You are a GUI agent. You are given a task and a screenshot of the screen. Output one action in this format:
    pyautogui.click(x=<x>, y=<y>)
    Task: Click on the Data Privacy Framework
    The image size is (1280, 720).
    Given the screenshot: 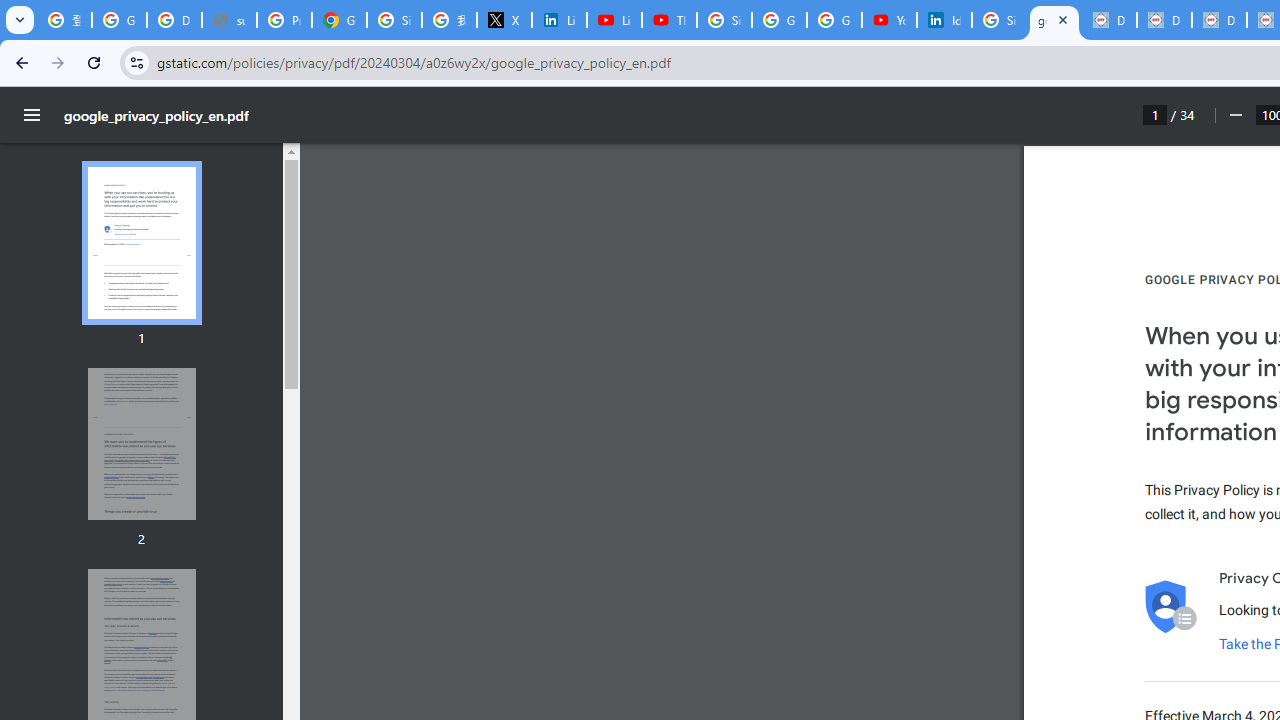 What is the action you would take?
    pyautogui.click(x=1218, y=20)
    